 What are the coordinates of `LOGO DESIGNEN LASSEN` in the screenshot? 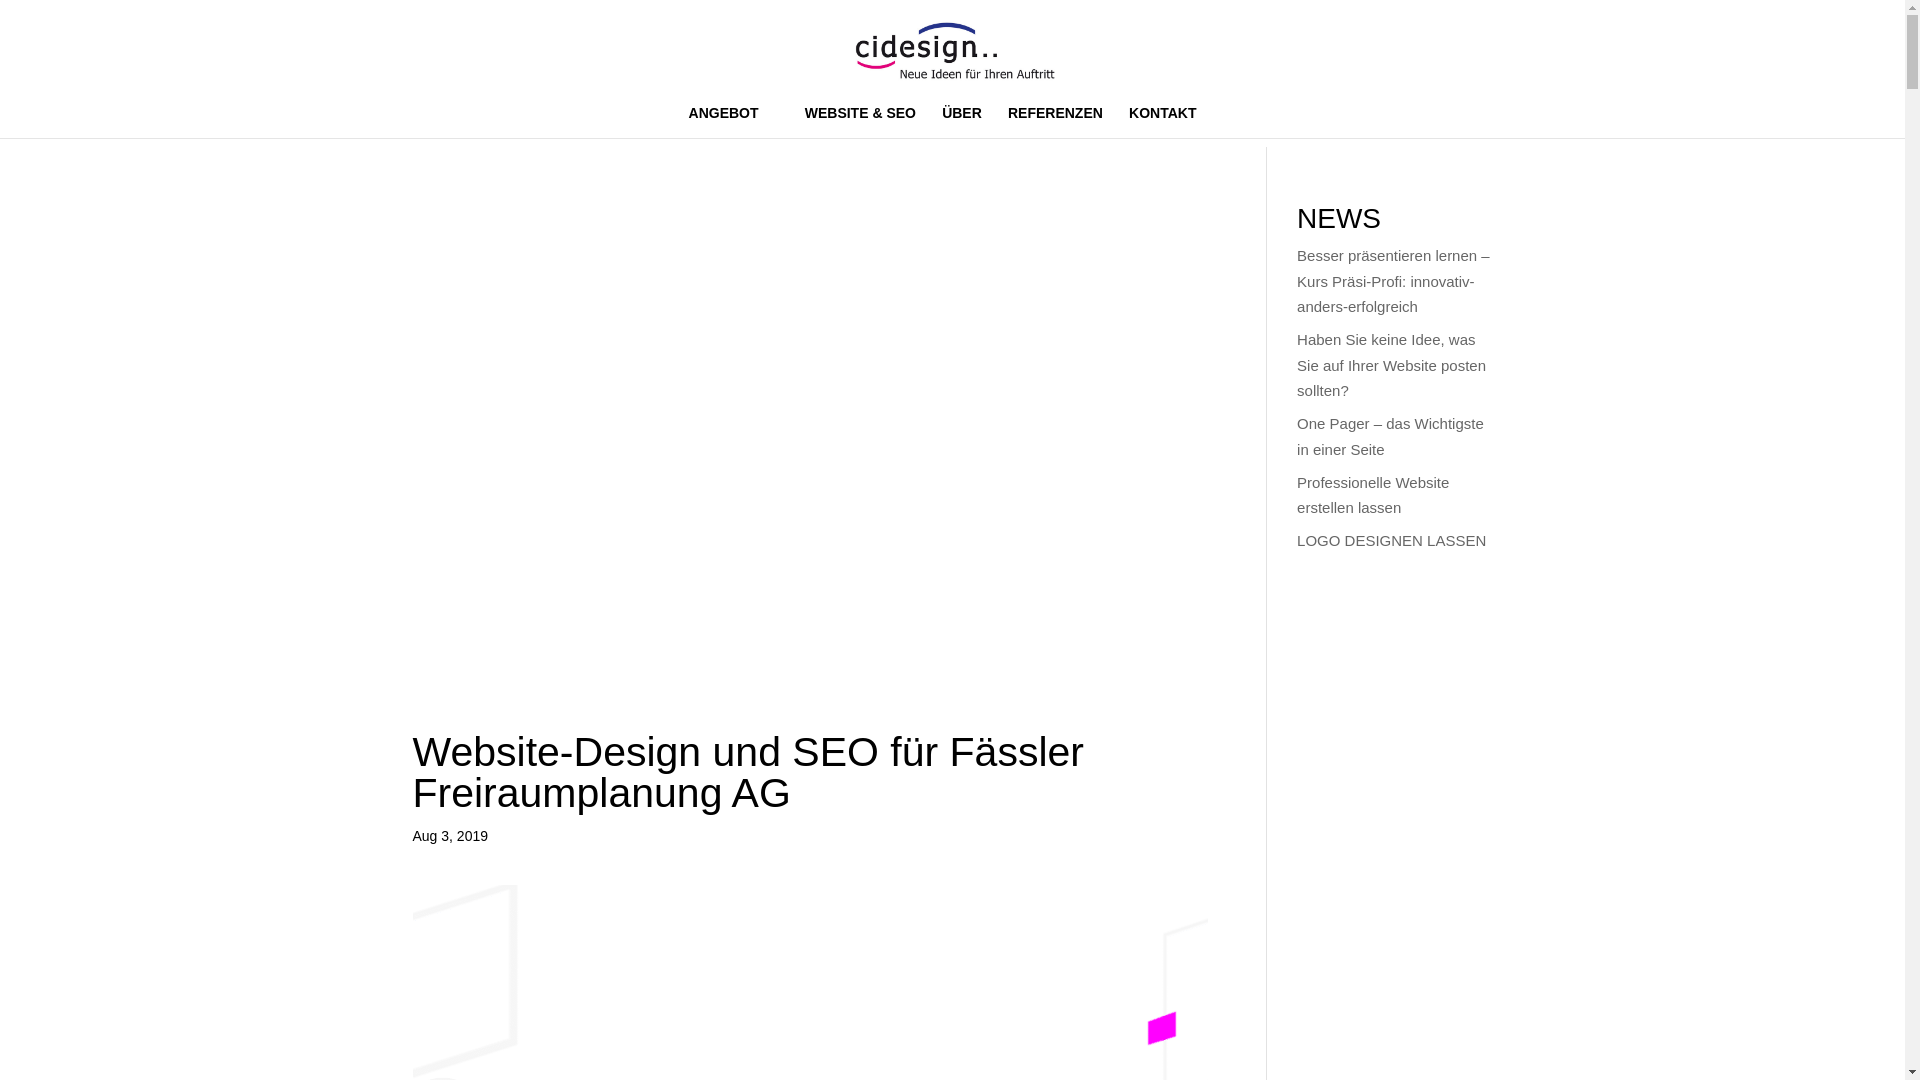 It's located at (1392, 540).